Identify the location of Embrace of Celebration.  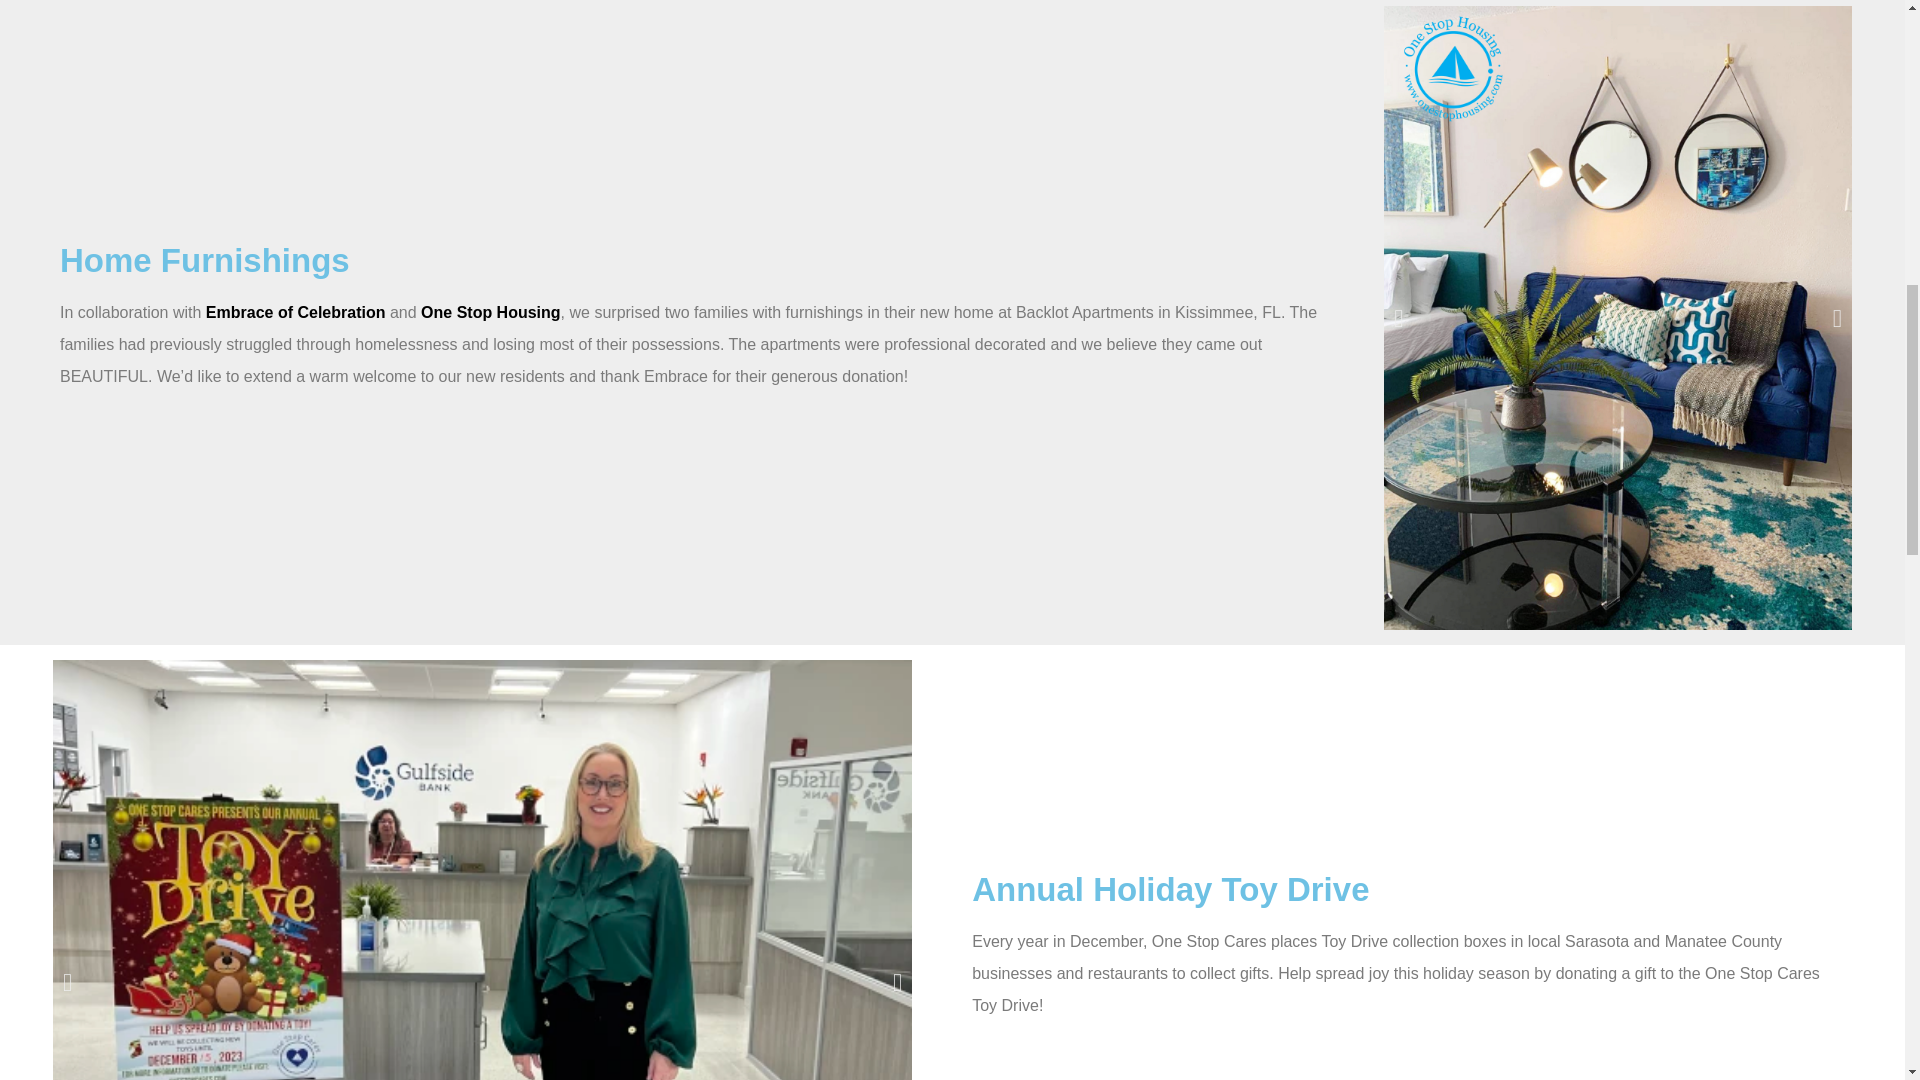
(295, 312).